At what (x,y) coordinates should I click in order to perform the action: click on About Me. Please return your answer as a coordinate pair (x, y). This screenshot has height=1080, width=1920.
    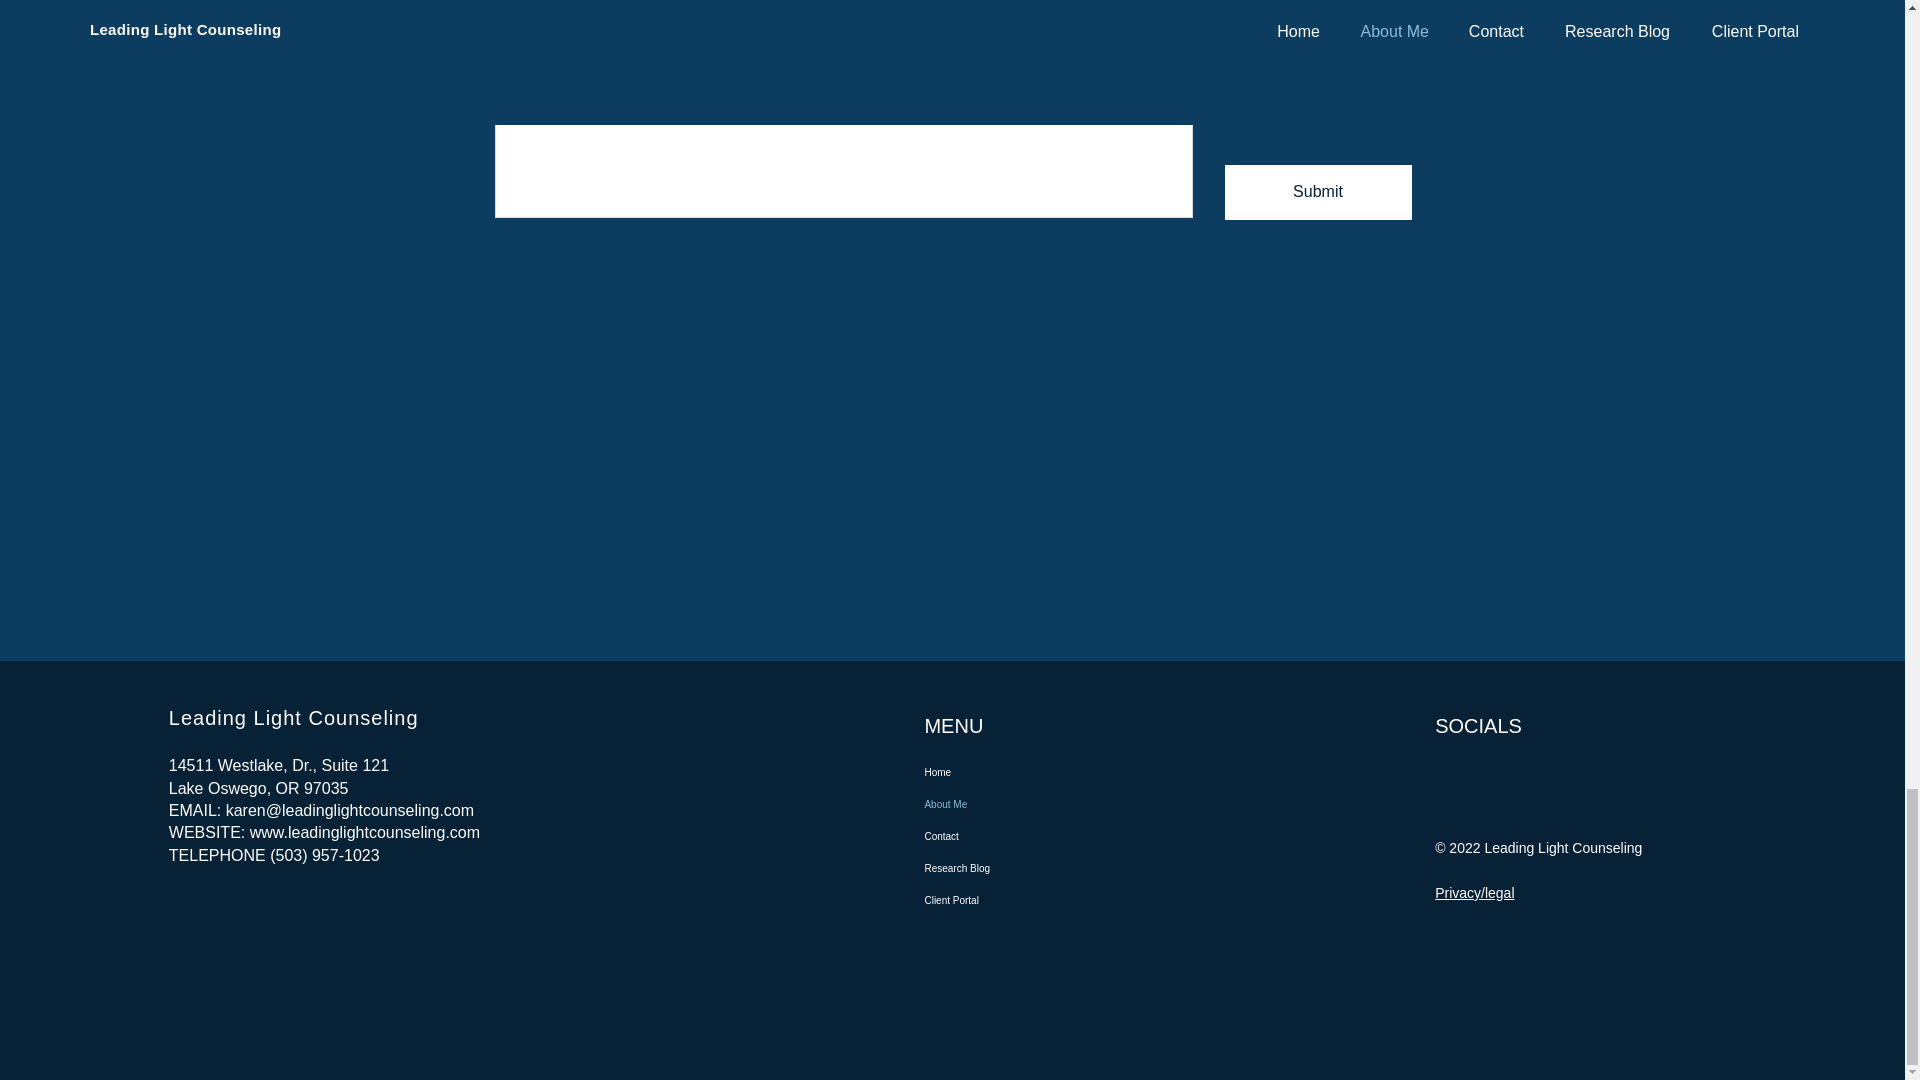
    Looking at the image, I should click on (1017, 804).